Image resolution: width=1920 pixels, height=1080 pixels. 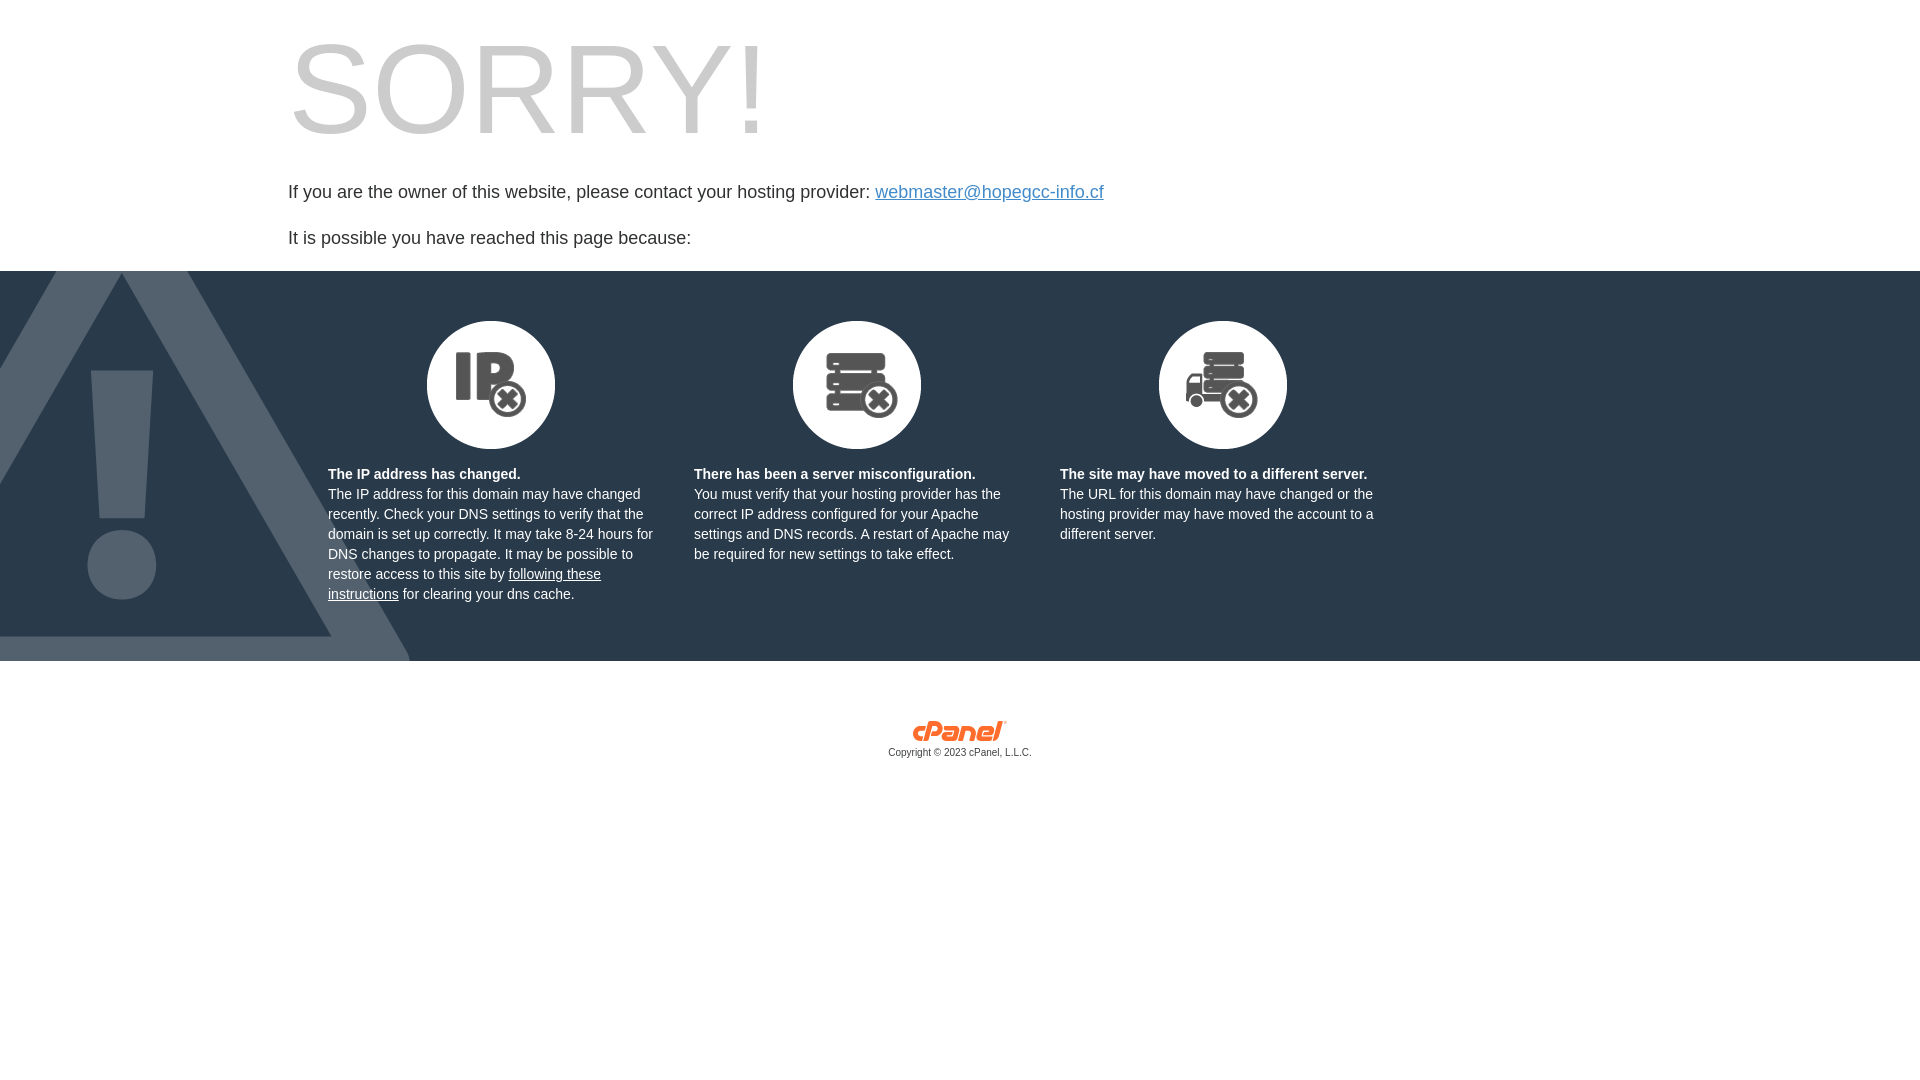 I want to click on following these instructions, so click(x=464, y=584).